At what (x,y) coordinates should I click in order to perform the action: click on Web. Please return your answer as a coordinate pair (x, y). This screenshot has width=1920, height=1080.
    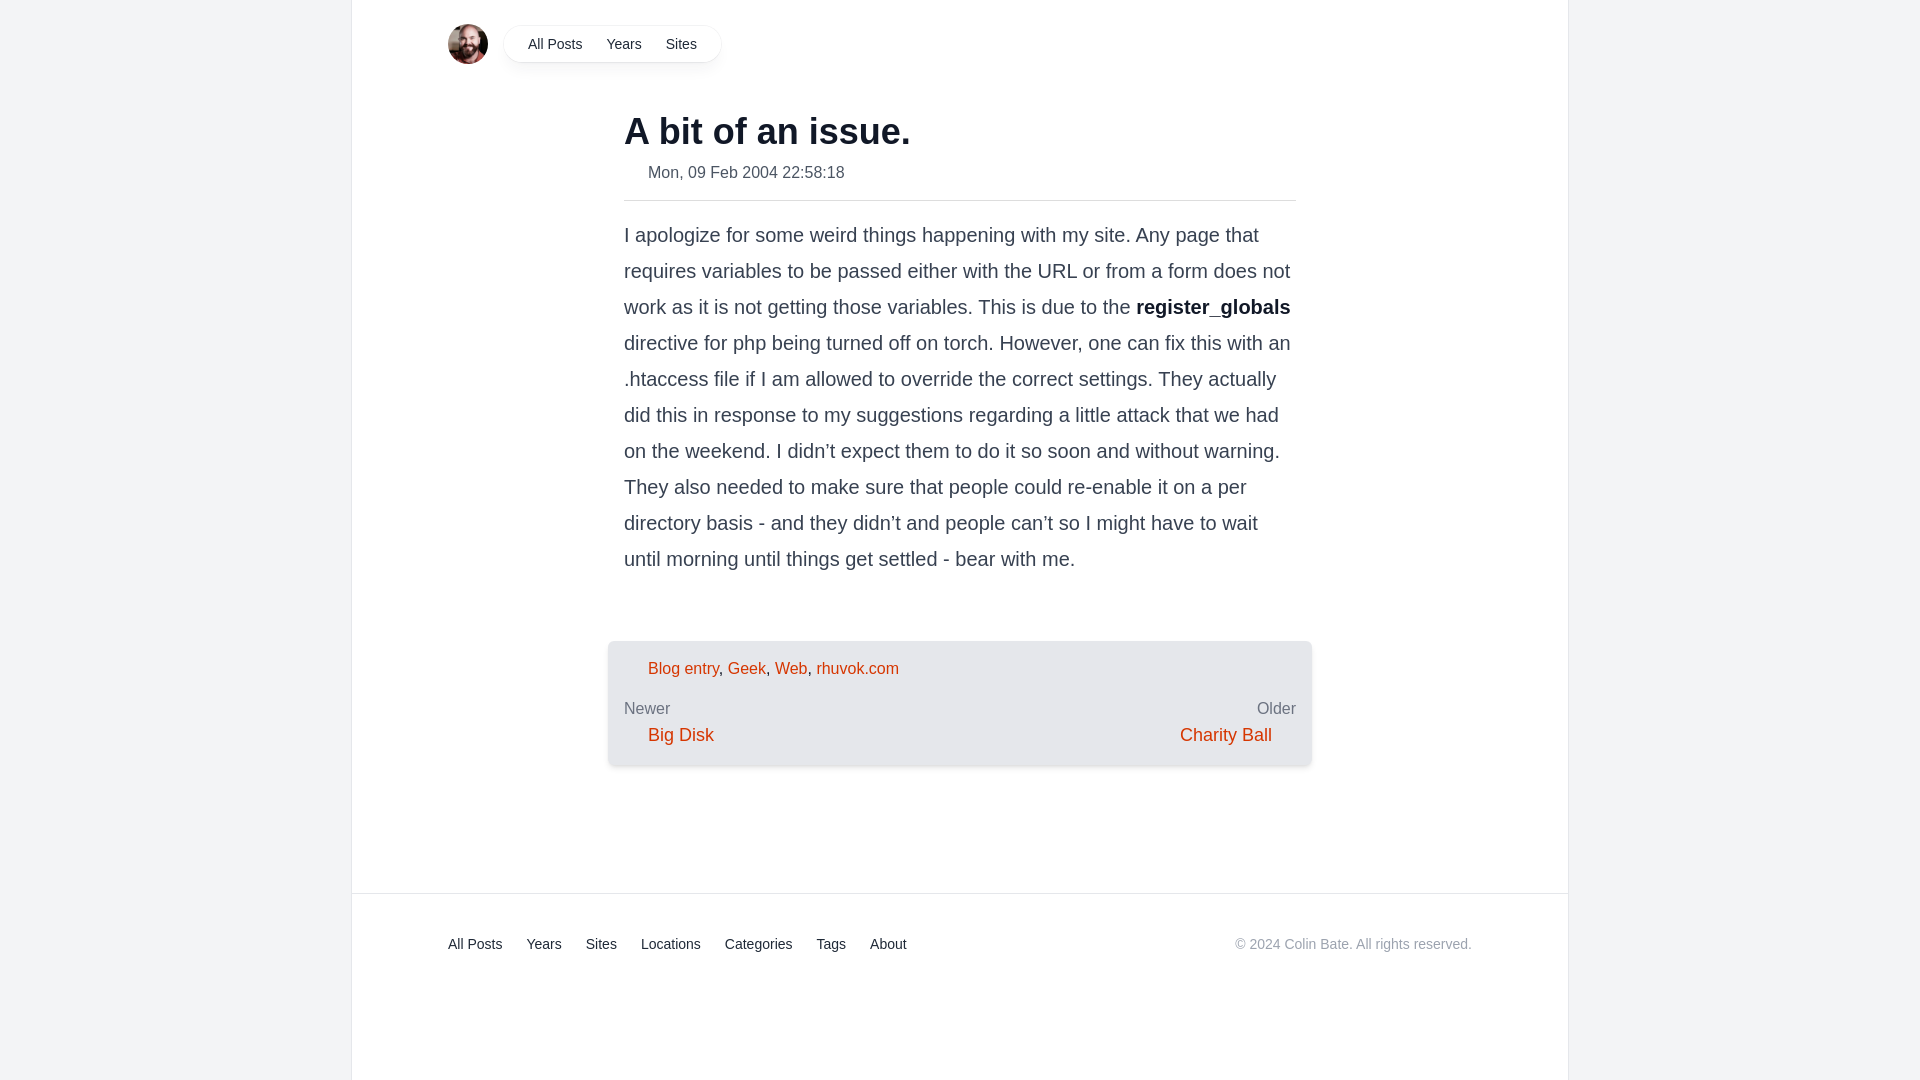
    Looking at the image, I should click on (792, 668).